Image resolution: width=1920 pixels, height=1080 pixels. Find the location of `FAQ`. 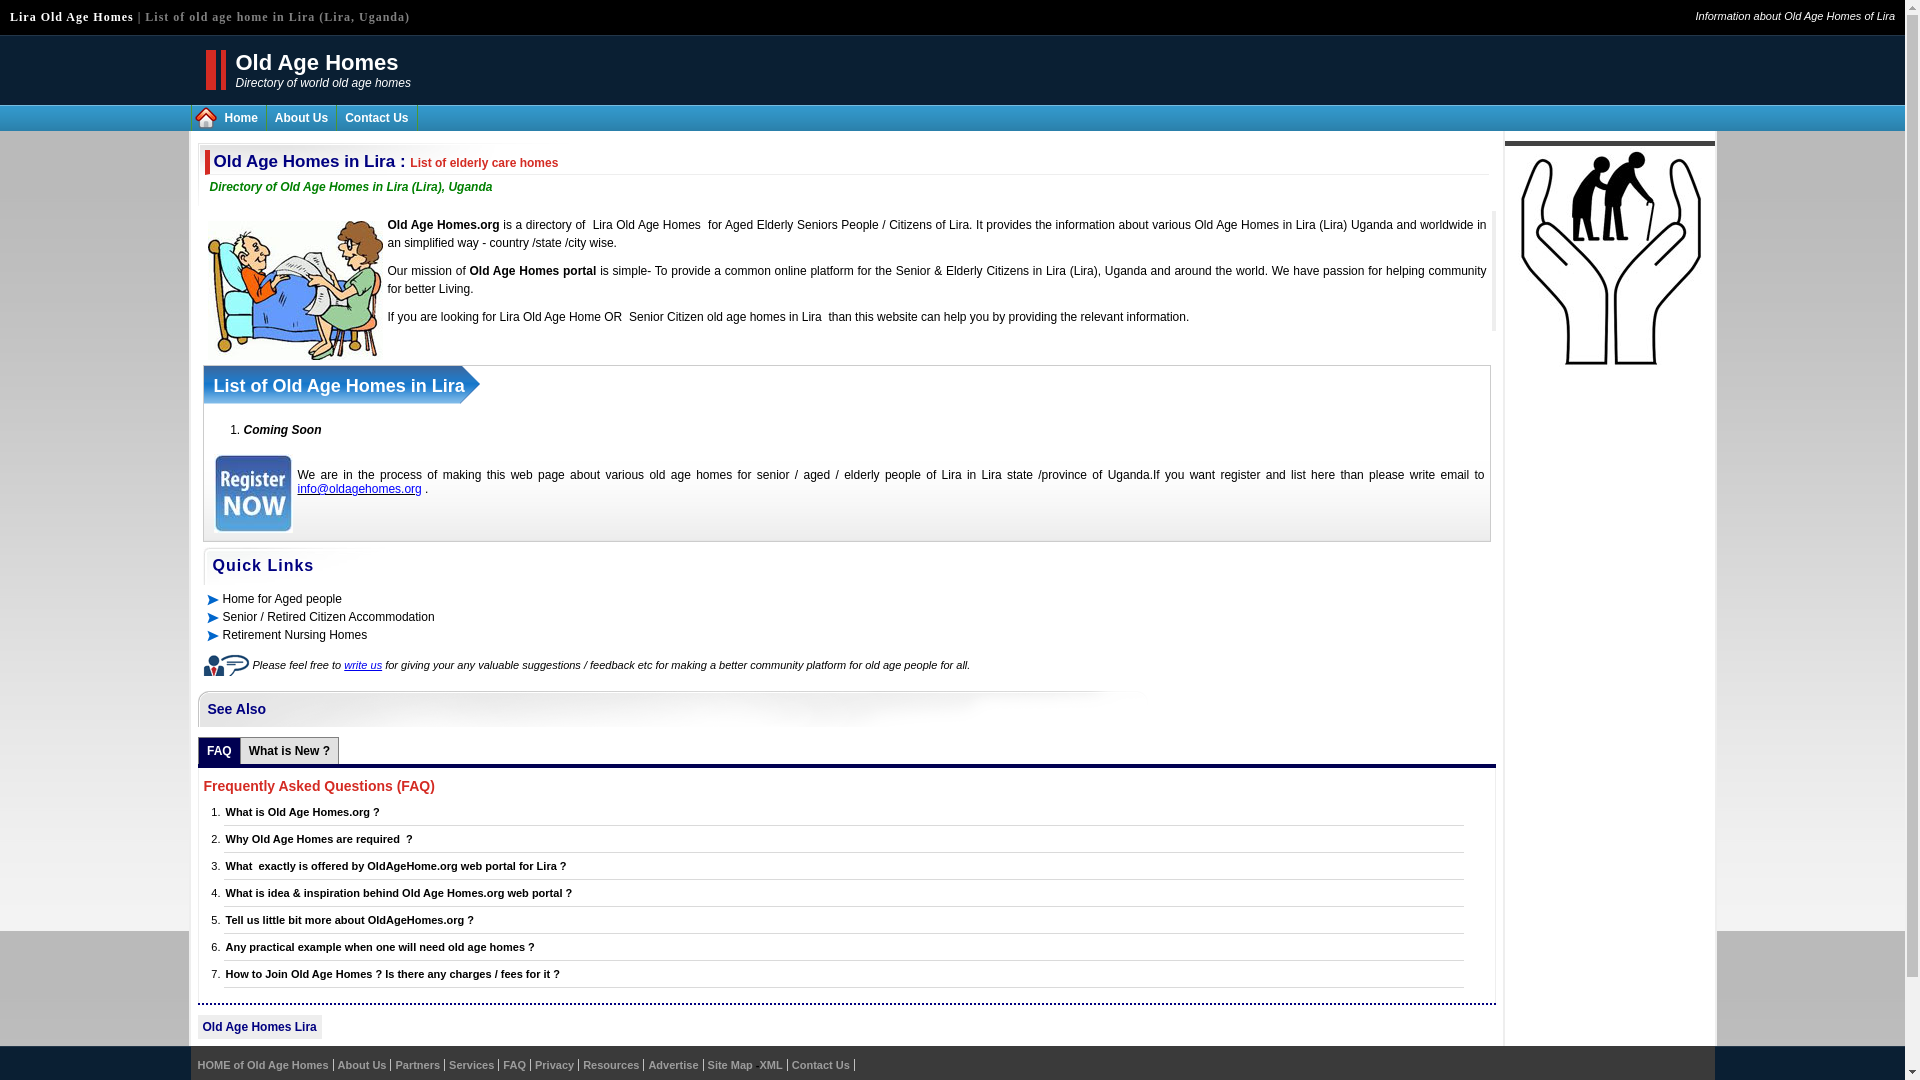

FAQ is located at coordinates (514, 1065).